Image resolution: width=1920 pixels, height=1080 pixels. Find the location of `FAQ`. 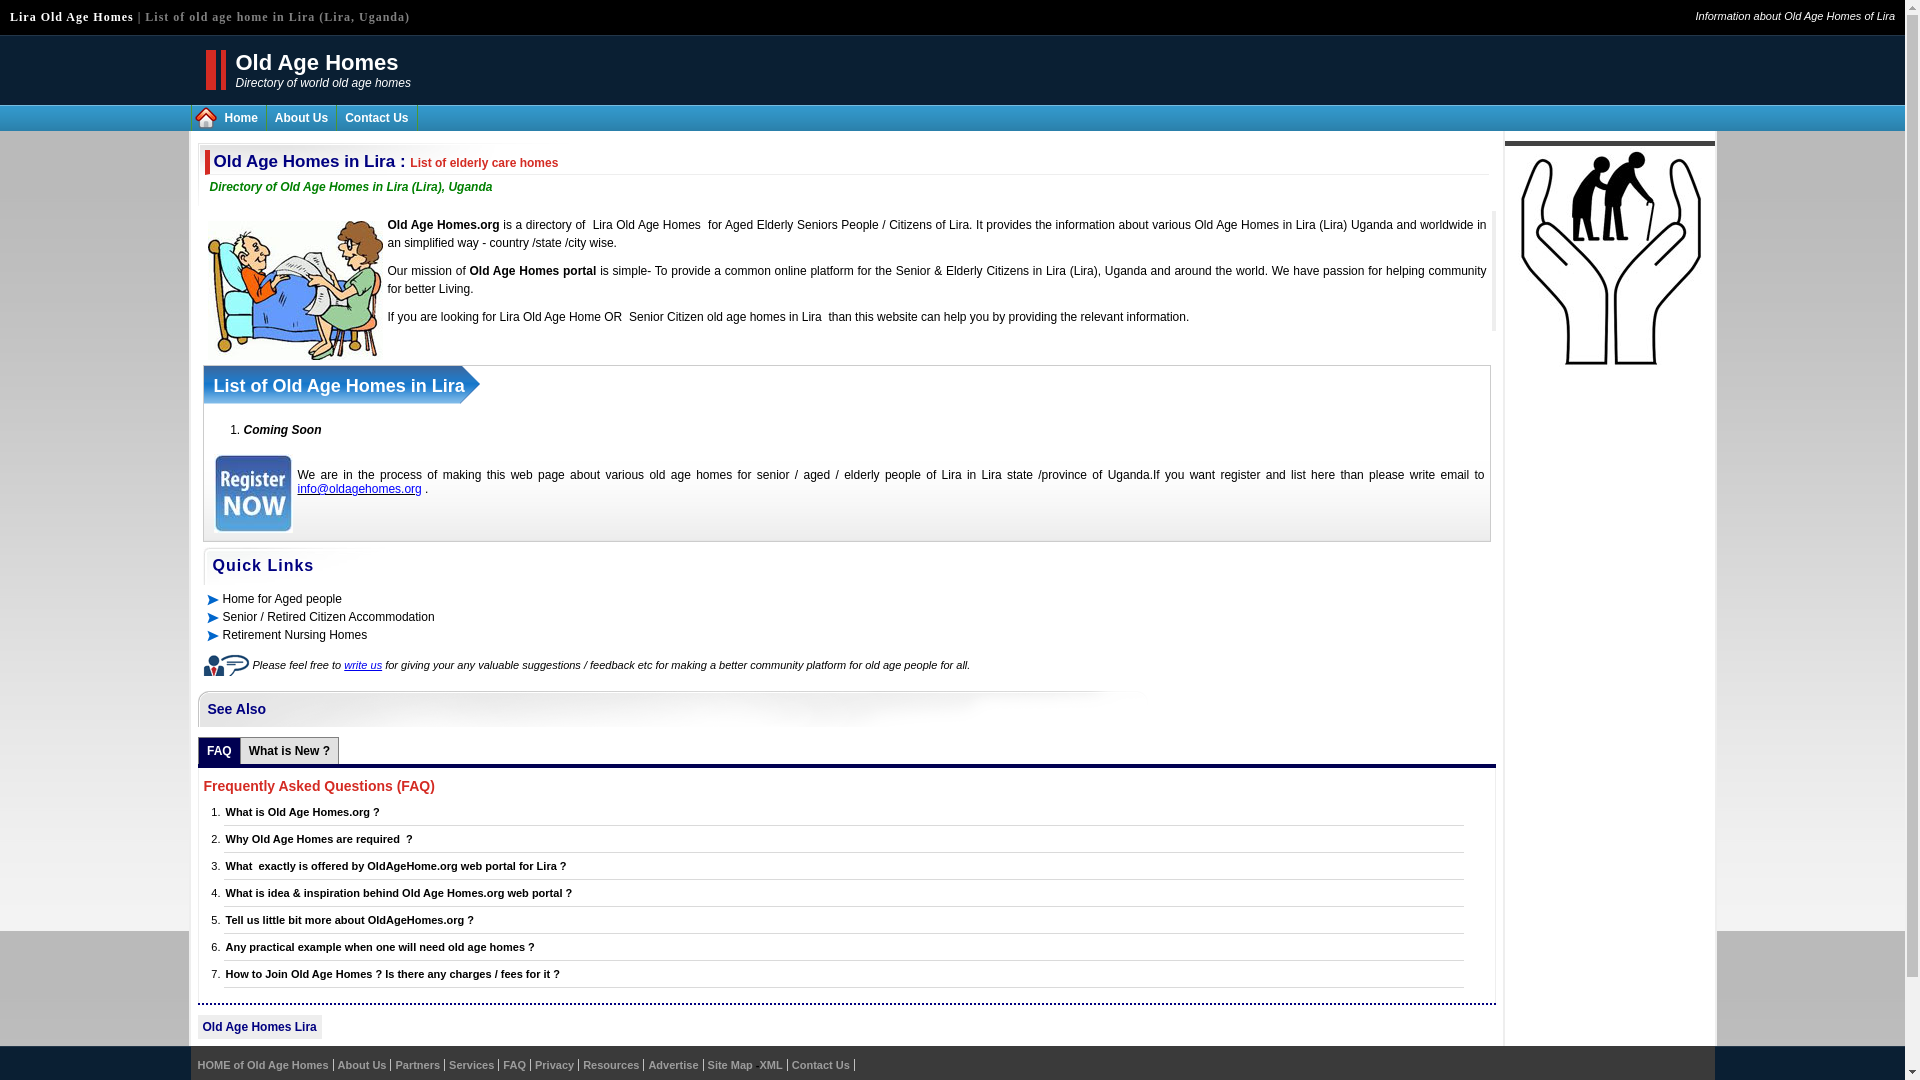

FAQ is located at coordinates (514, 1065).